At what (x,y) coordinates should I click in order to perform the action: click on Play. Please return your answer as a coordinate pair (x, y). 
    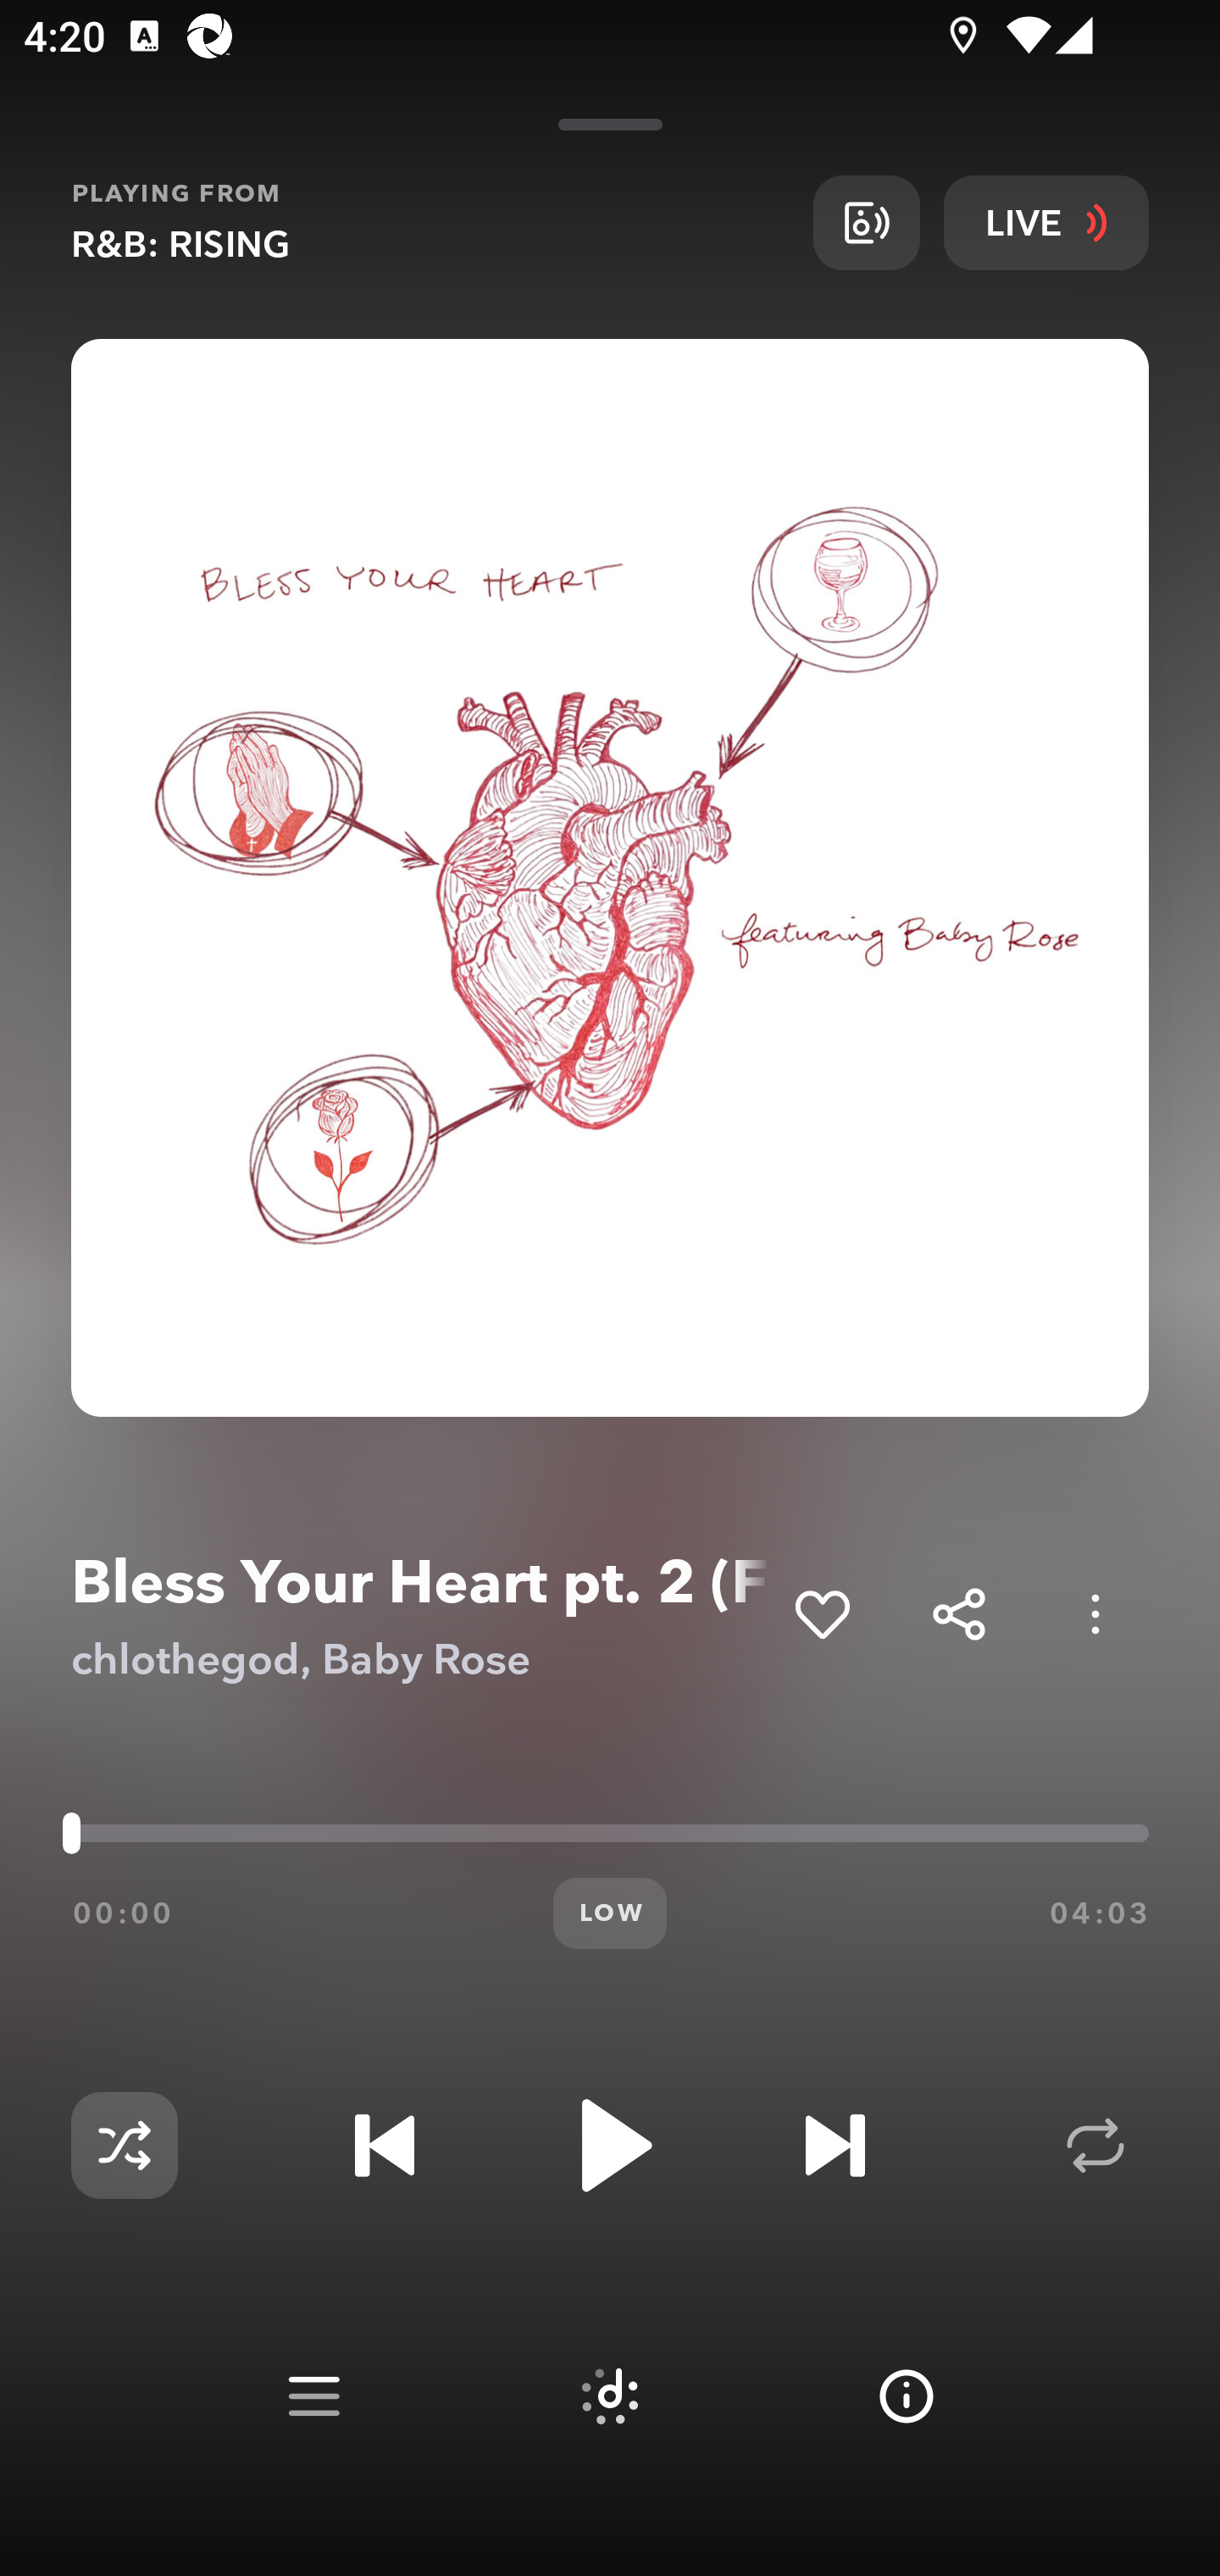
    Looking at the image, I should click on (610, 2146).